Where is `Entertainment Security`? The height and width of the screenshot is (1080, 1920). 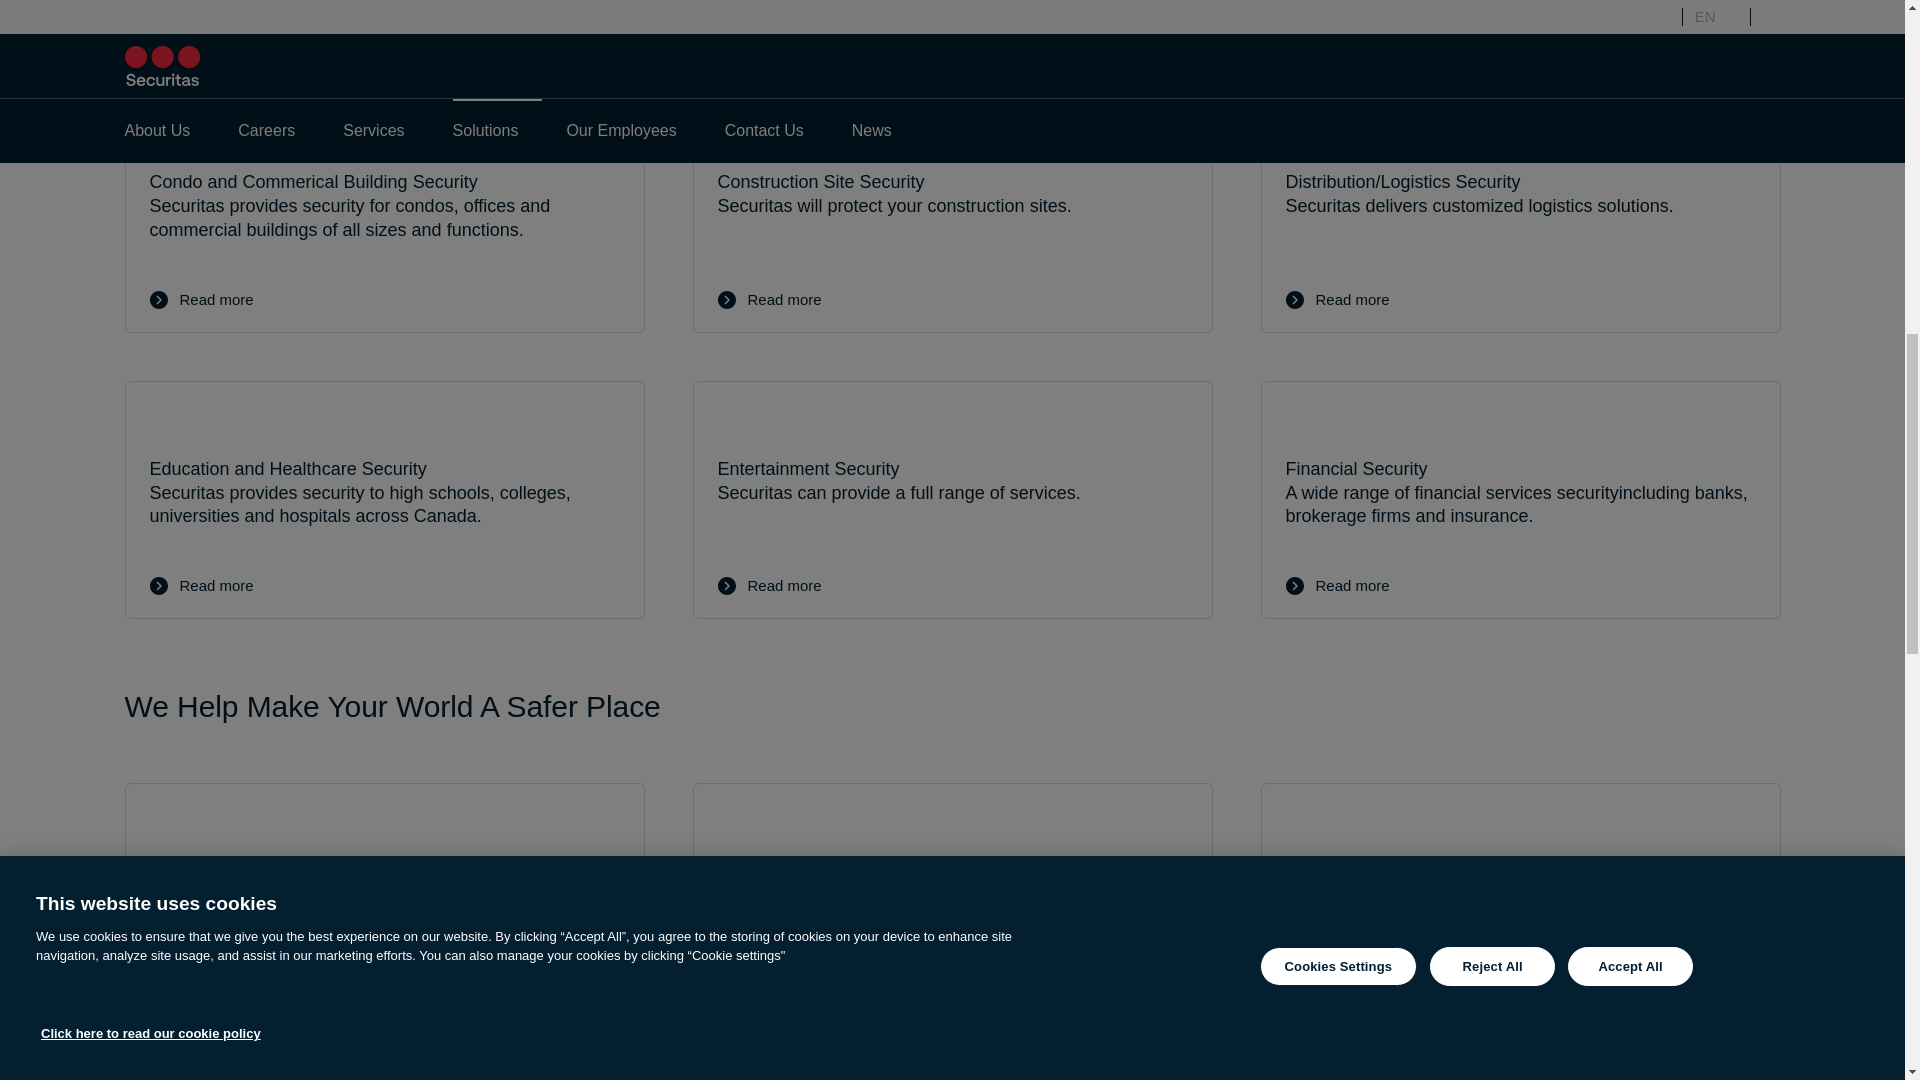
Entertainment Security is located at coordinates (951, 500).